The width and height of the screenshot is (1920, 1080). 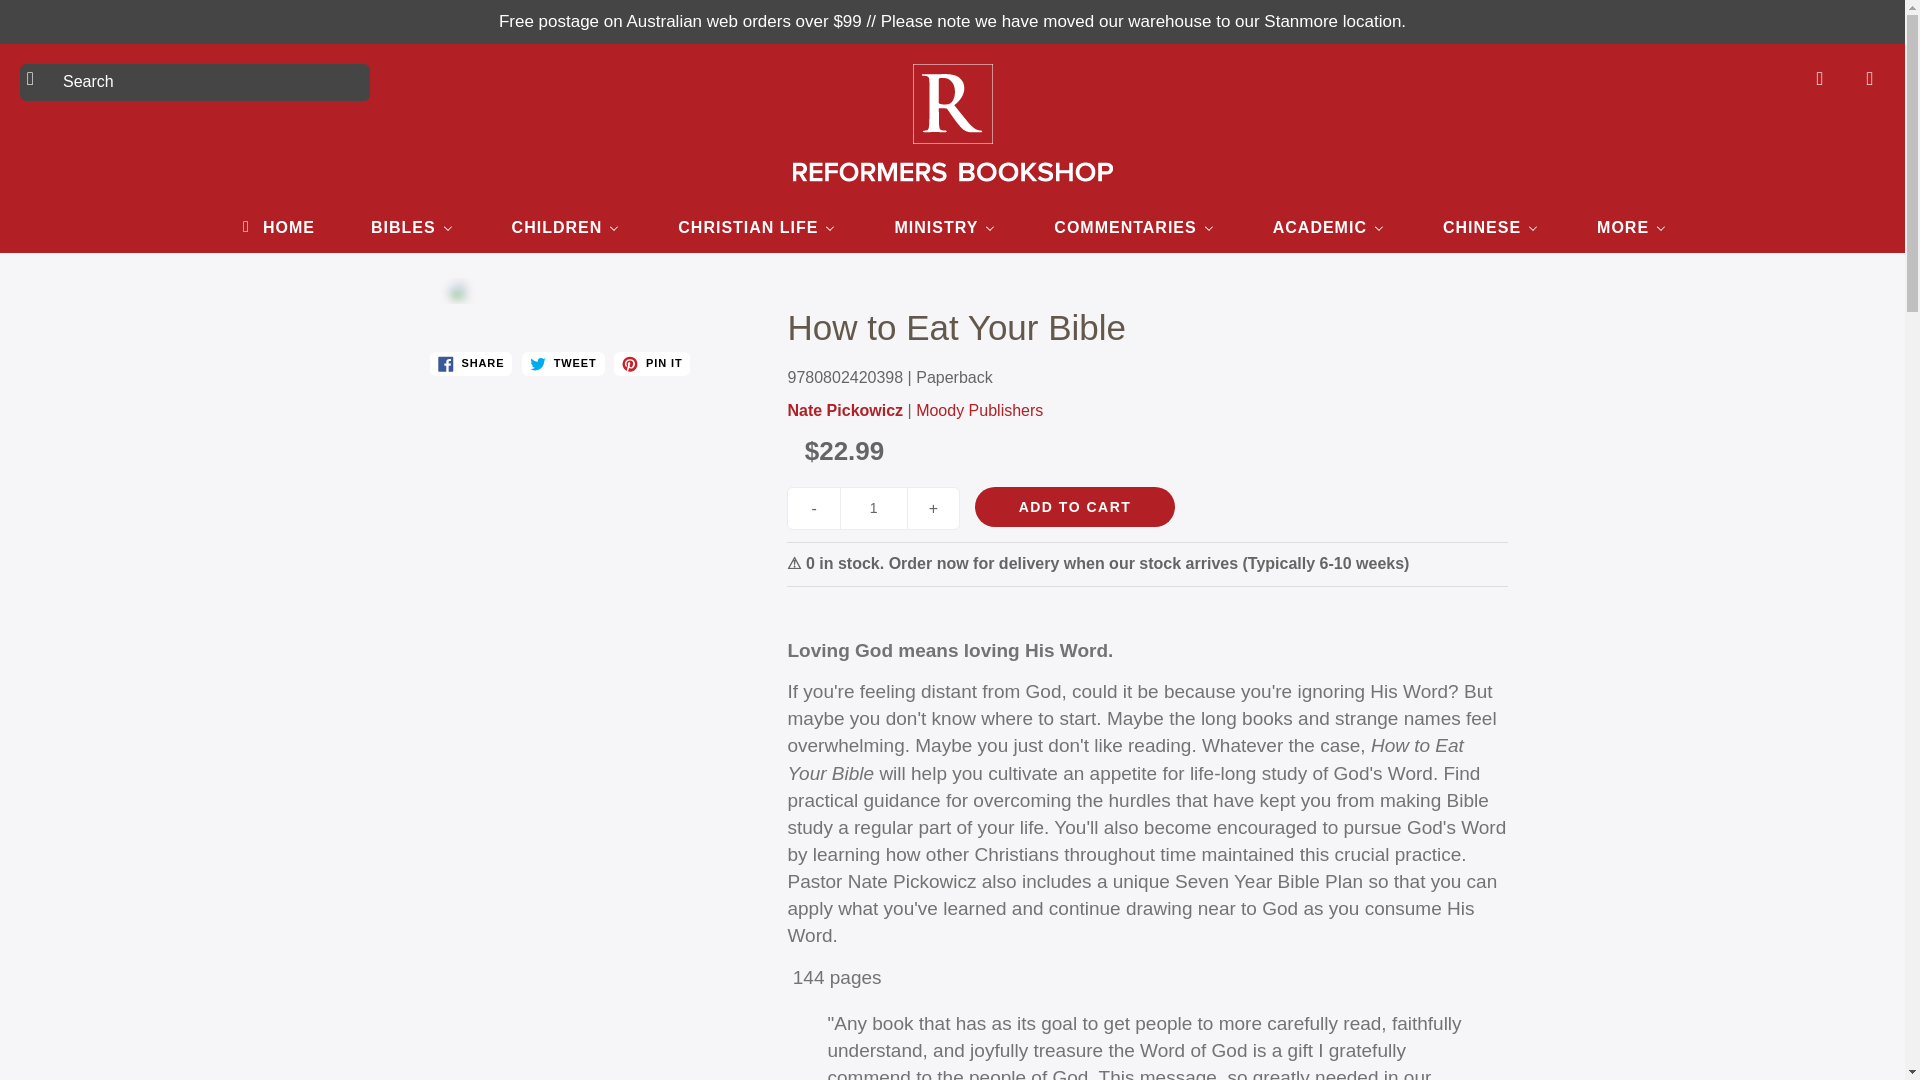 I want to click on BIBLES, so click(x=412, y=226).